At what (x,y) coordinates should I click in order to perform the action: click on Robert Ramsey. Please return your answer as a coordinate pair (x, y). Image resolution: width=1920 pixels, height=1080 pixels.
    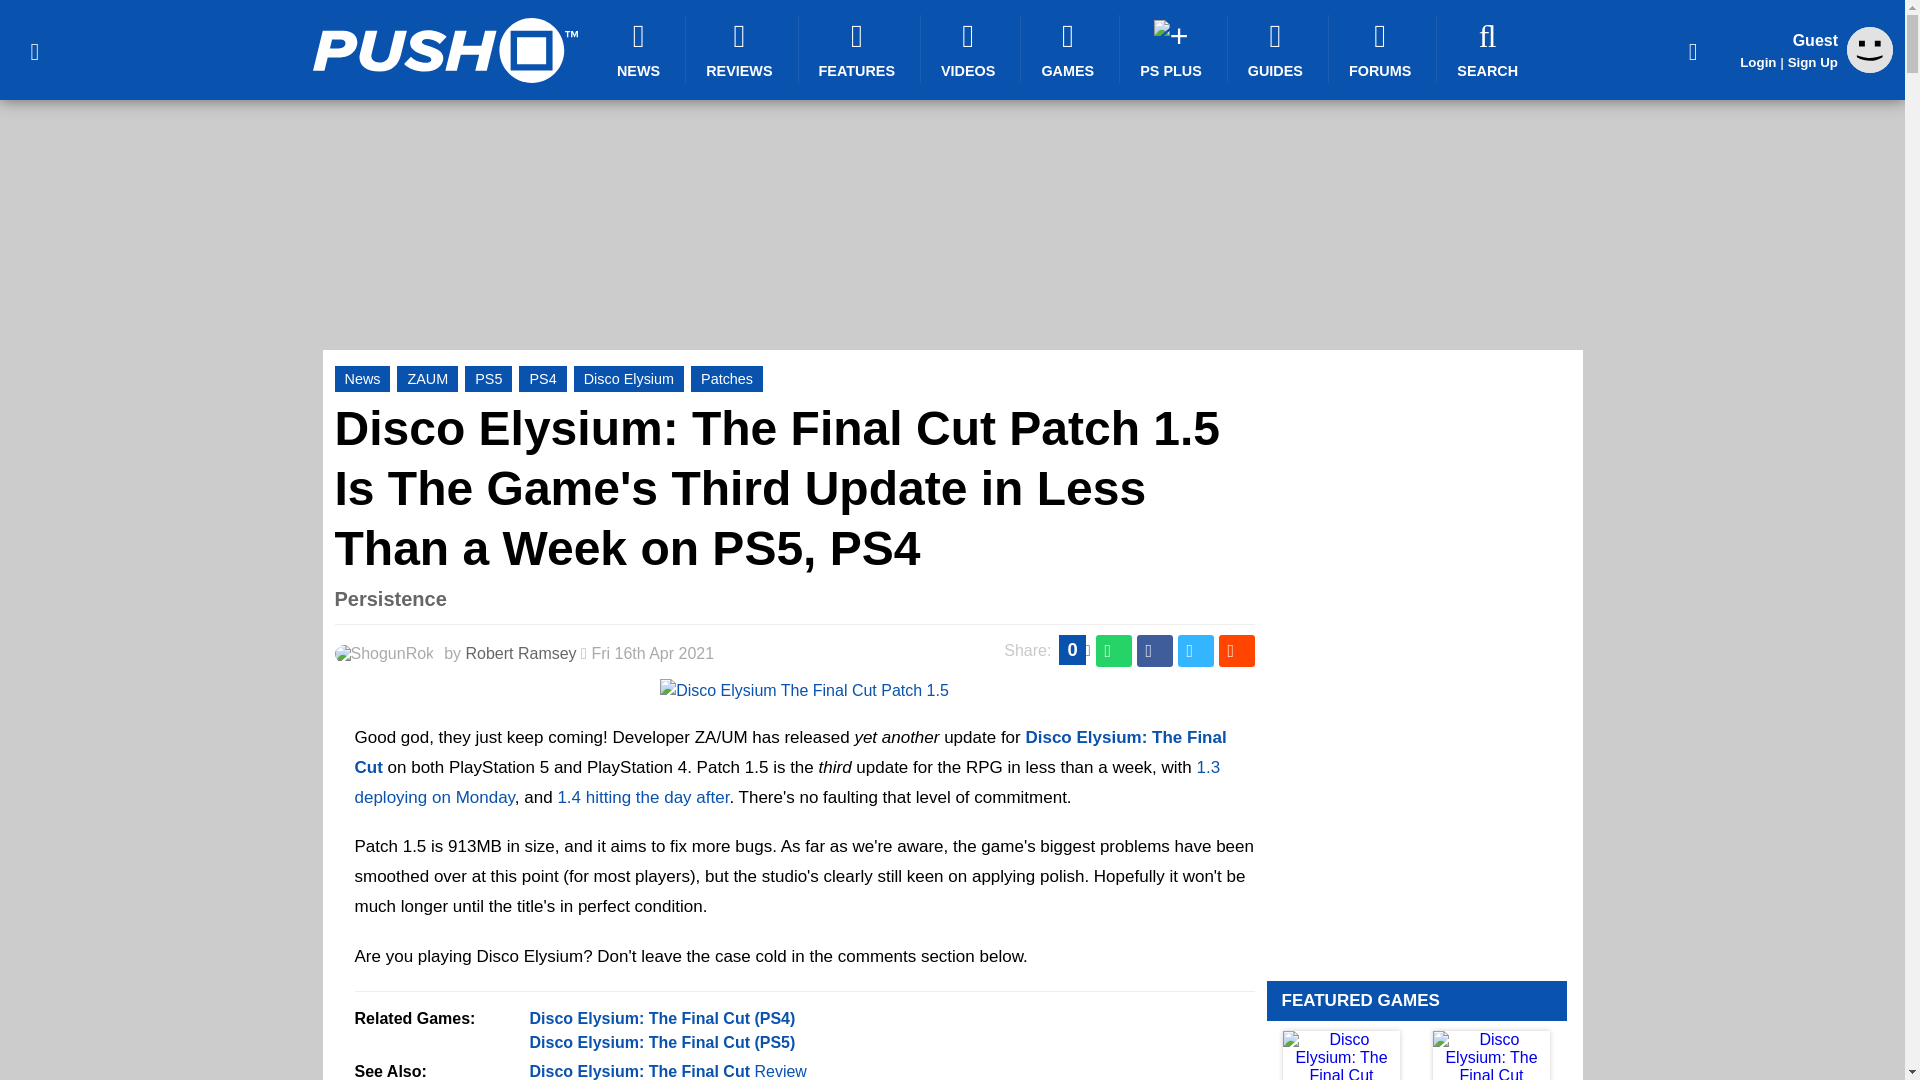
    Looking at the image, I should click on (520, 653).